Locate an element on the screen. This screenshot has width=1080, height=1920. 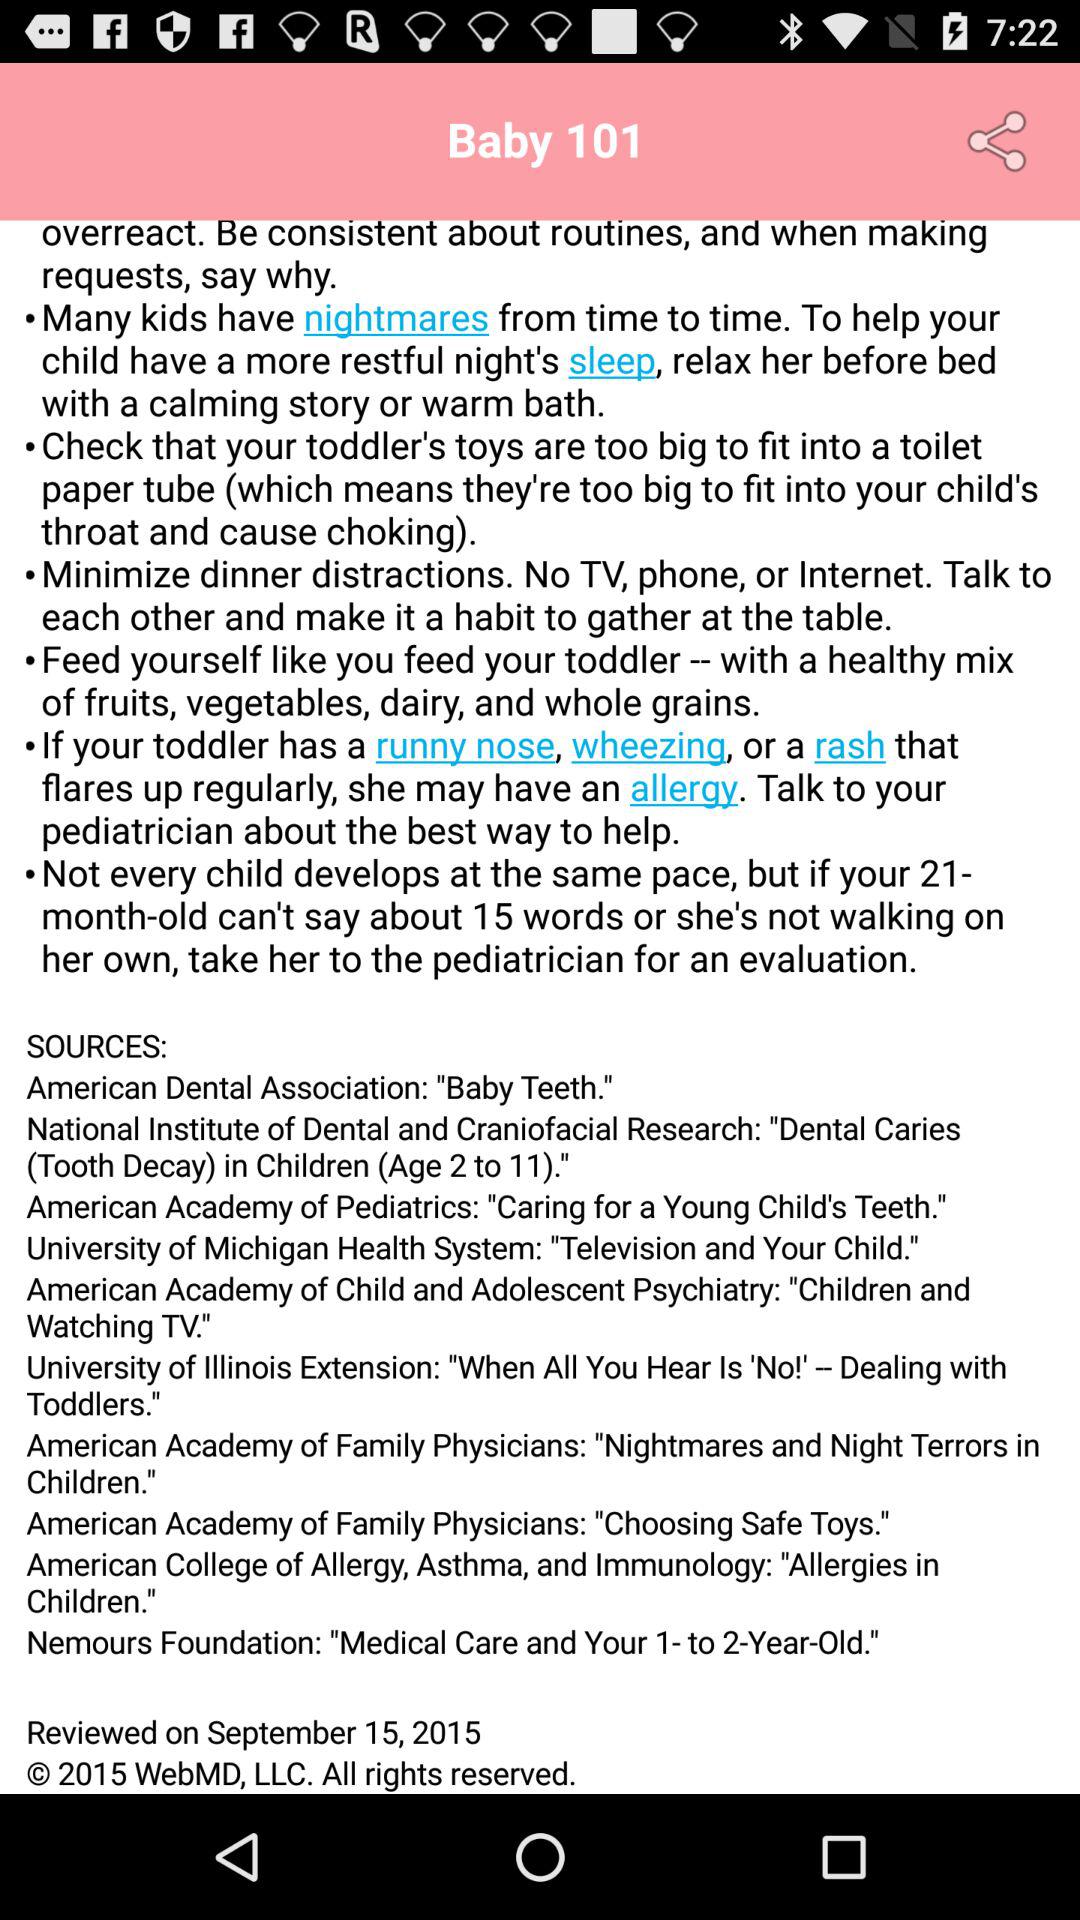
scroll to the month 21 tips item is located at coordinates (540, 622).